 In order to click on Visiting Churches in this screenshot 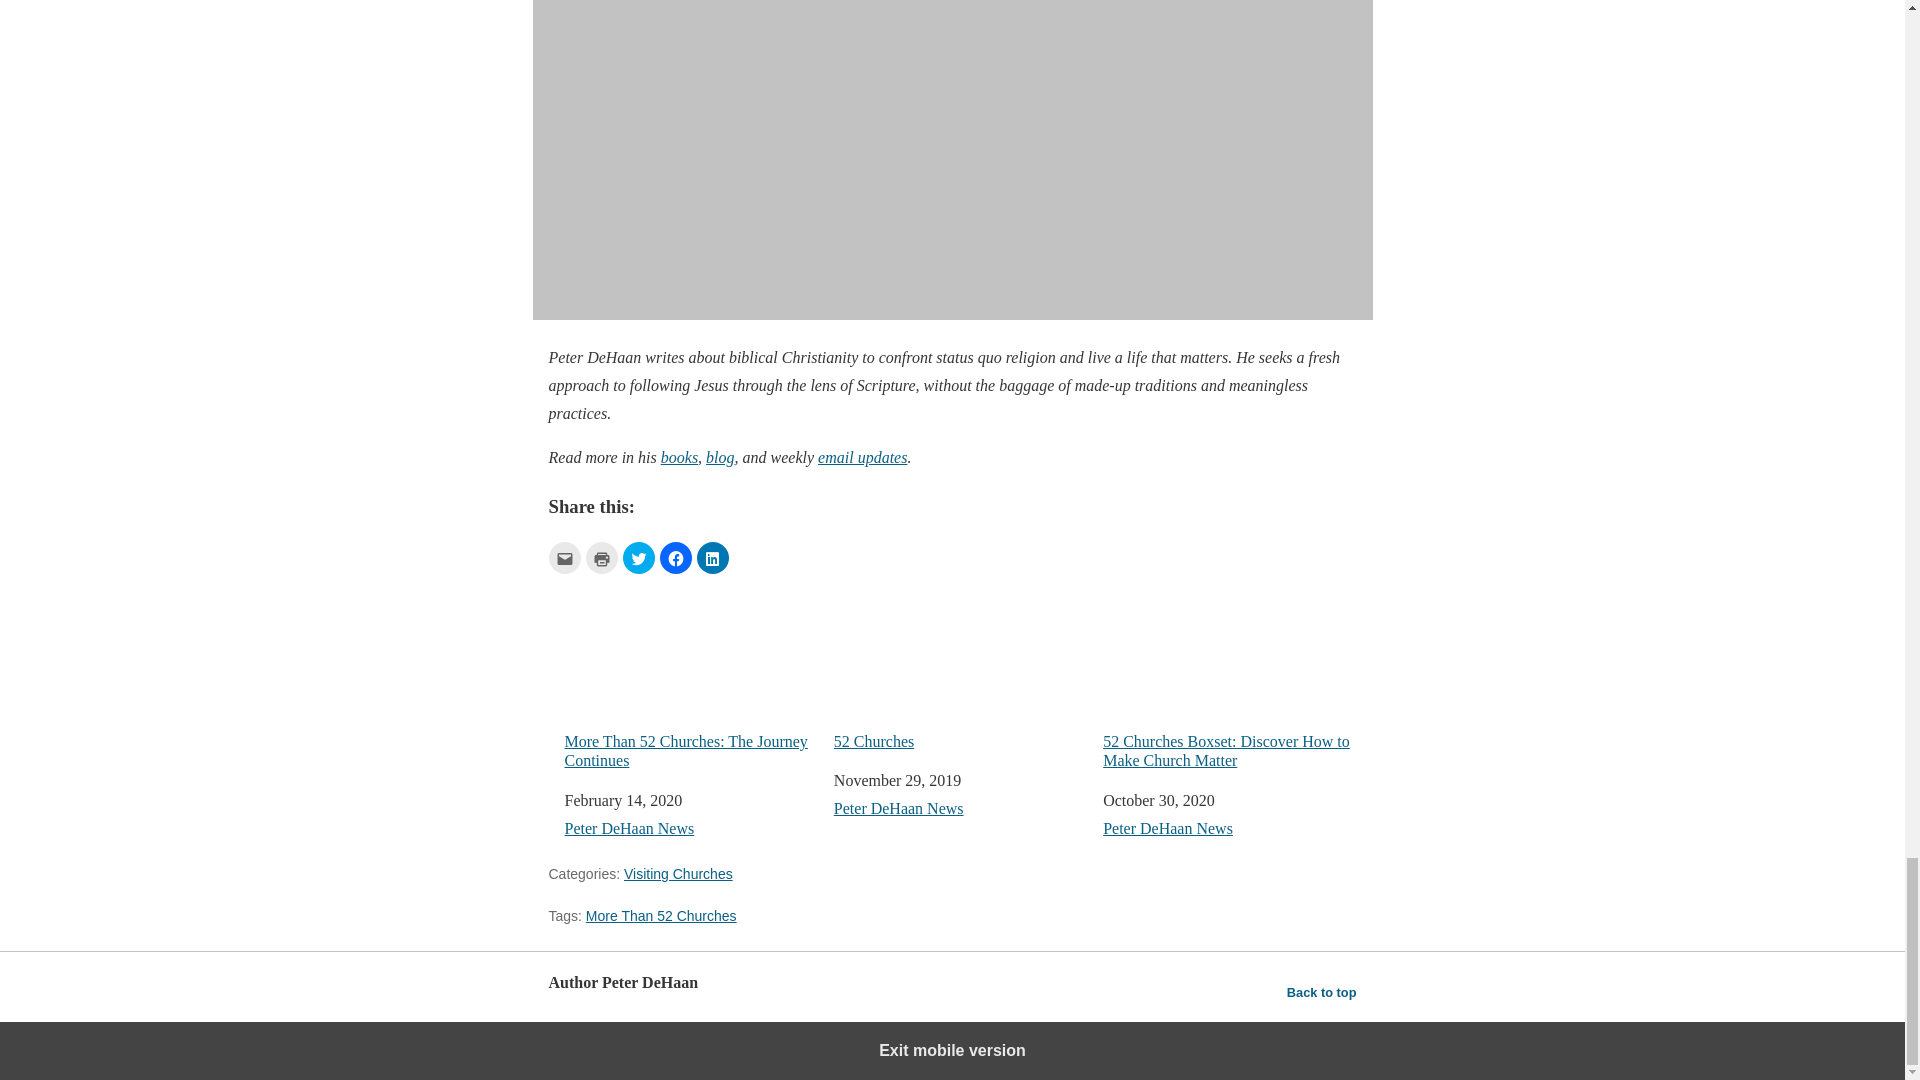, I will do `click(678, 874)`.